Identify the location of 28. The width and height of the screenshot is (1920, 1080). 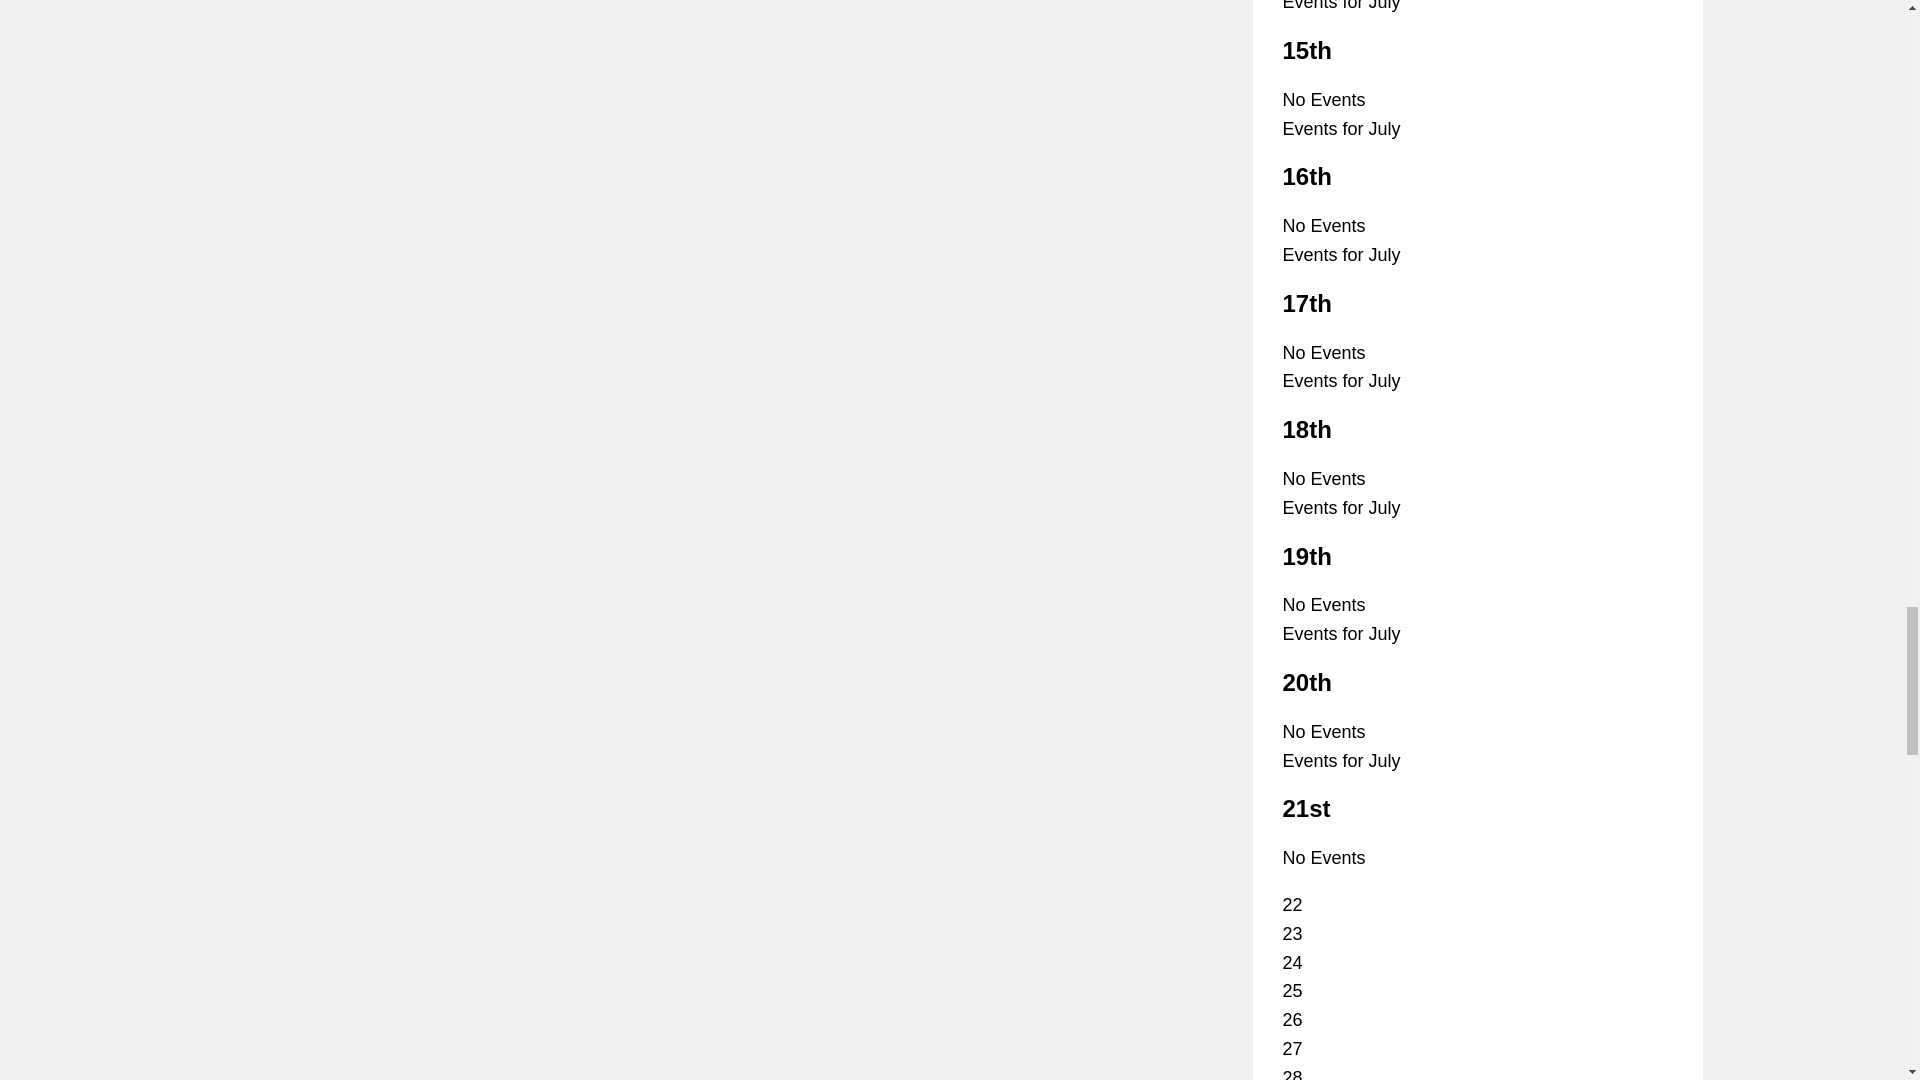
(1292, 1074).